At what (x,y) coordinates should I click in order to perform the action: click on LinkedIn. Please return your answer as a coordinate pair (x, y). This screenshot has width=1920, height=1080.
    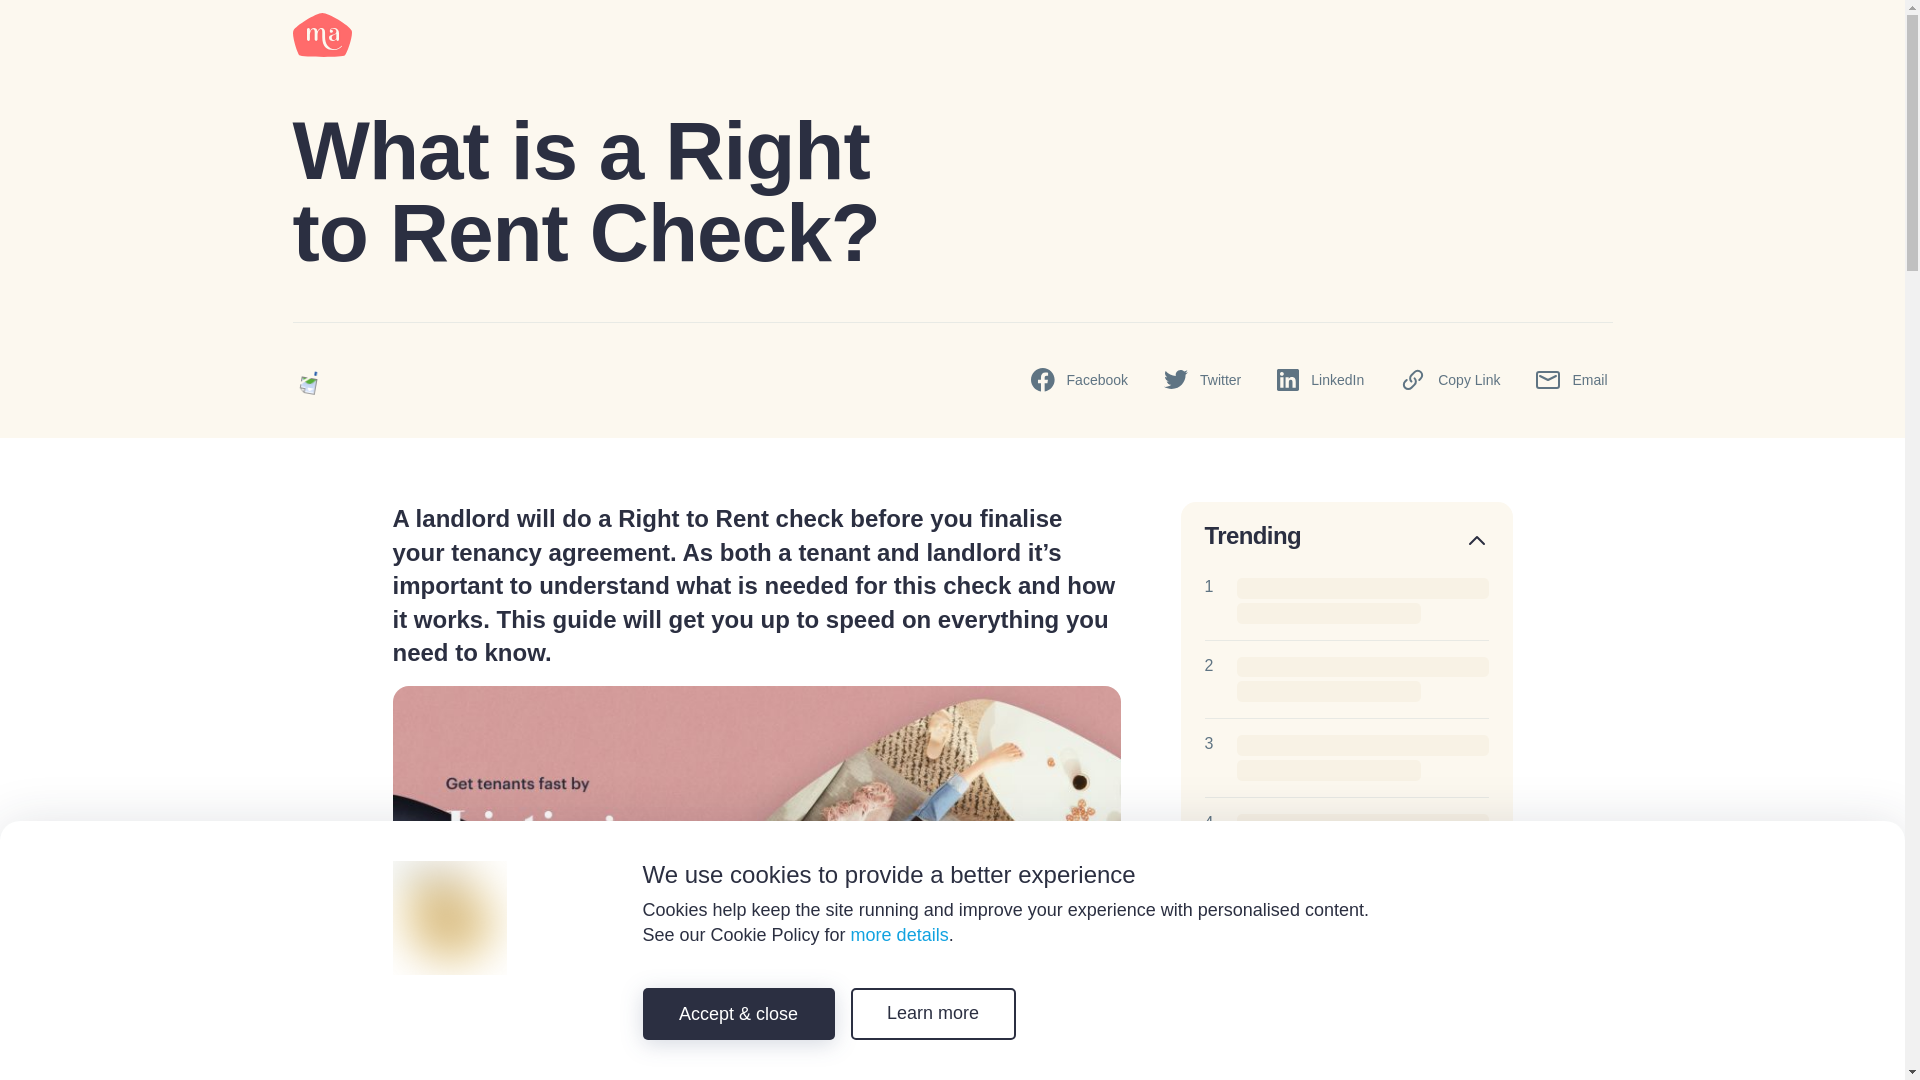
    Looking at the image, I should click on (1320, 381).